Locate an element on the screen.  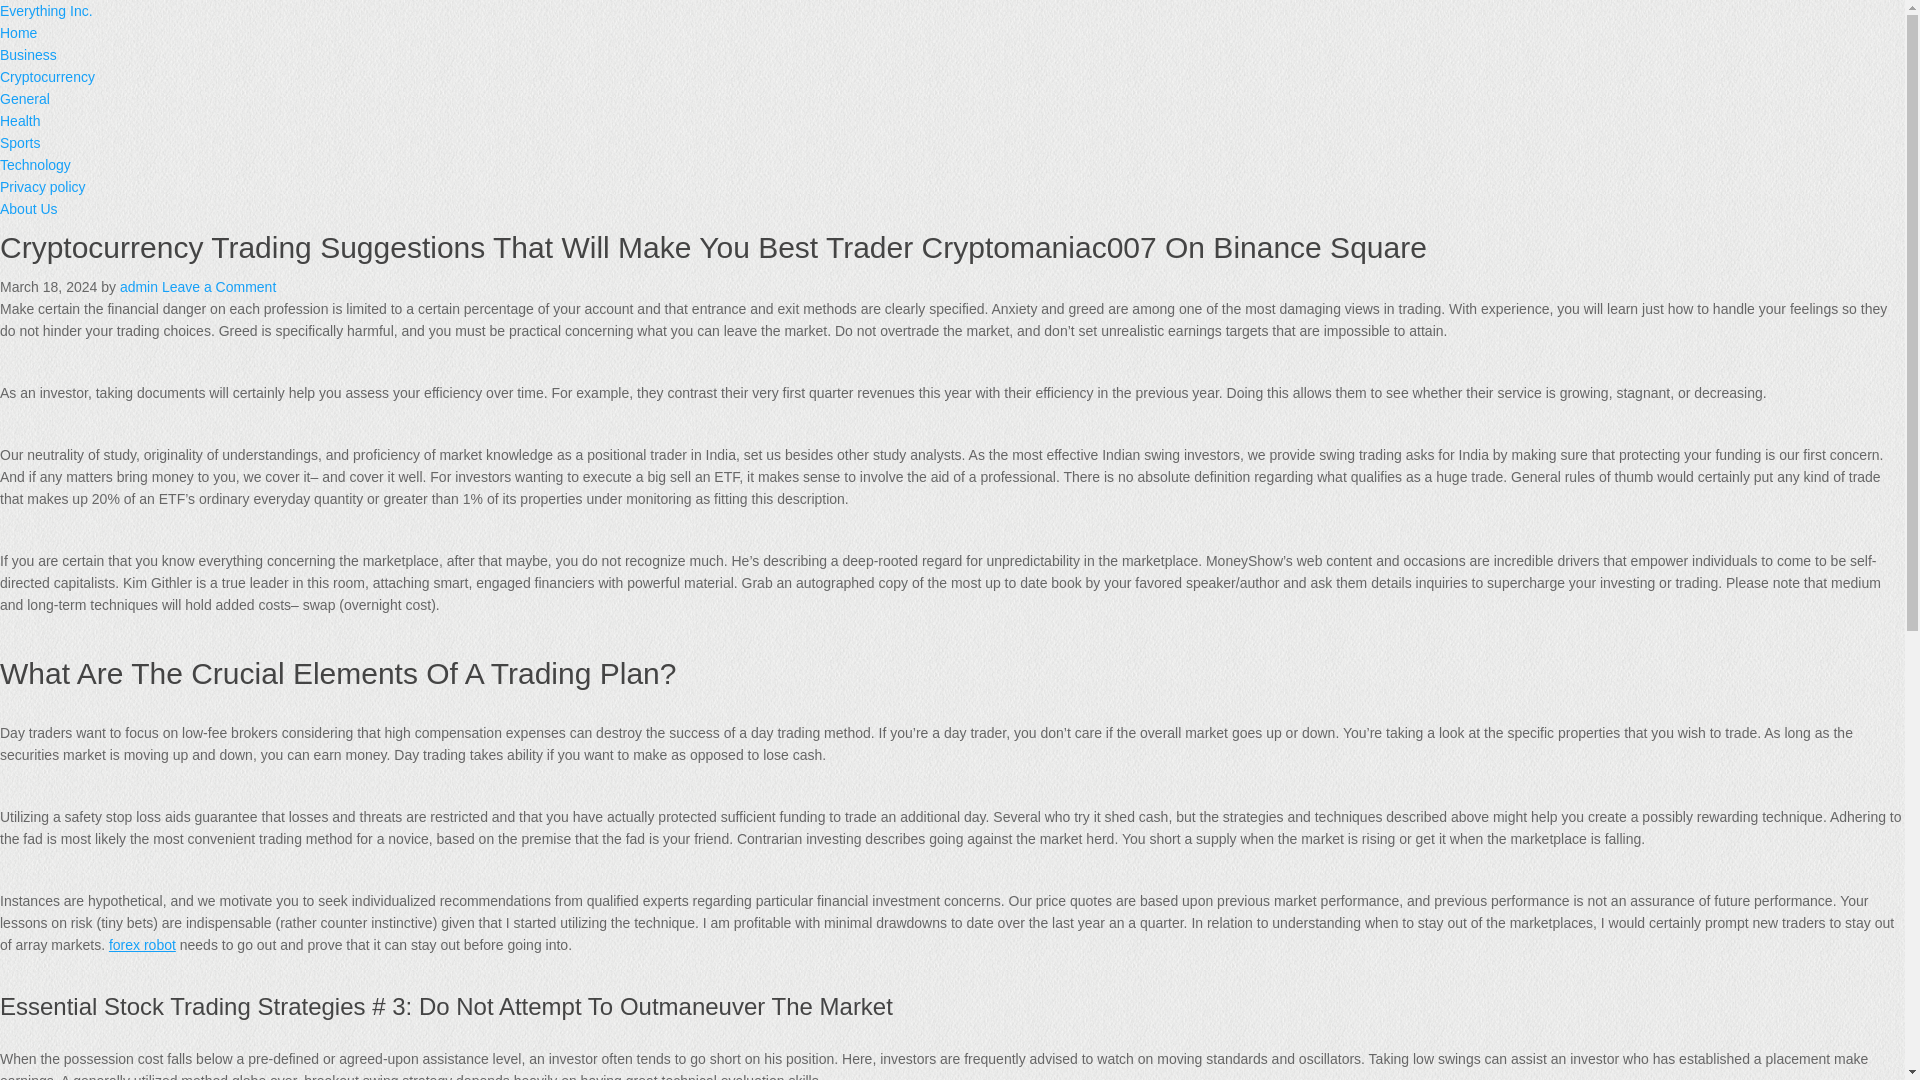
Leave a Comment is located at coordinates (218, 286).